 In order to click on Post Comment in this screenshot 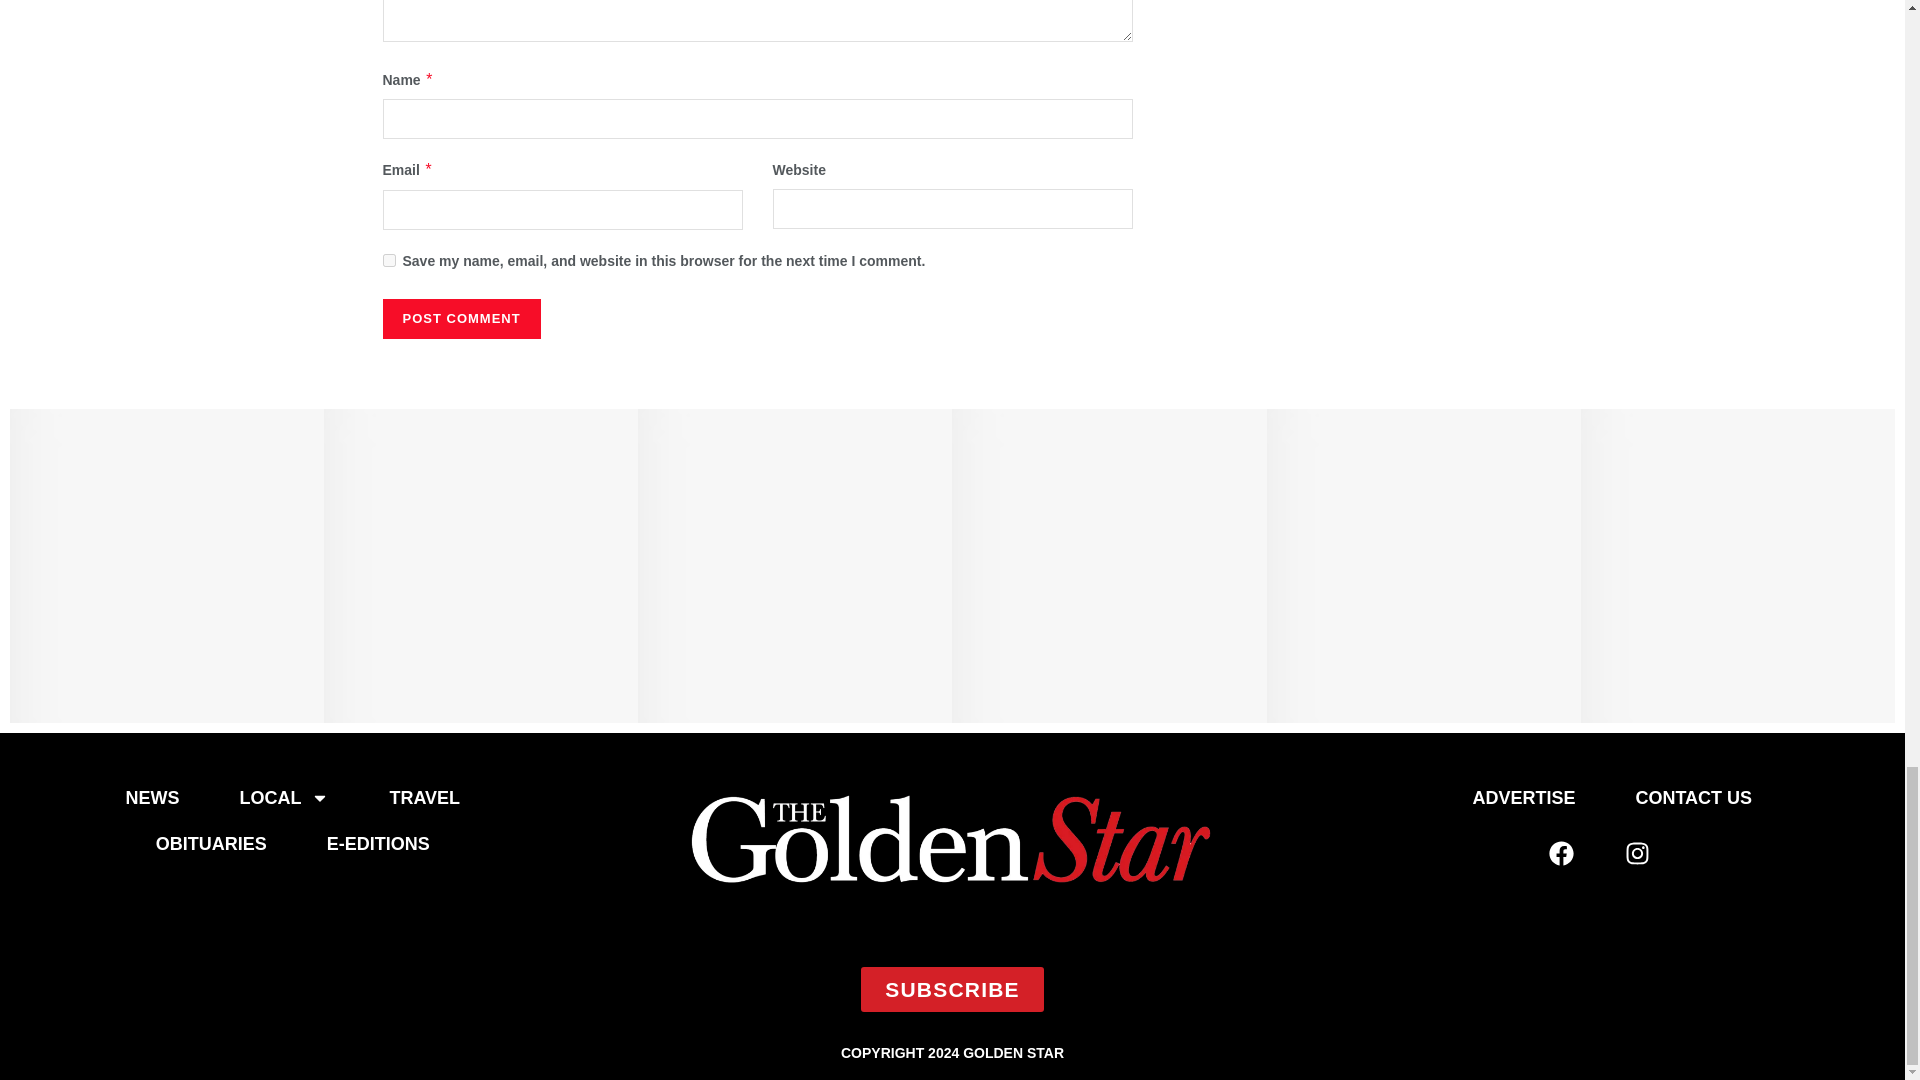, I will do `click(460, 319)`.